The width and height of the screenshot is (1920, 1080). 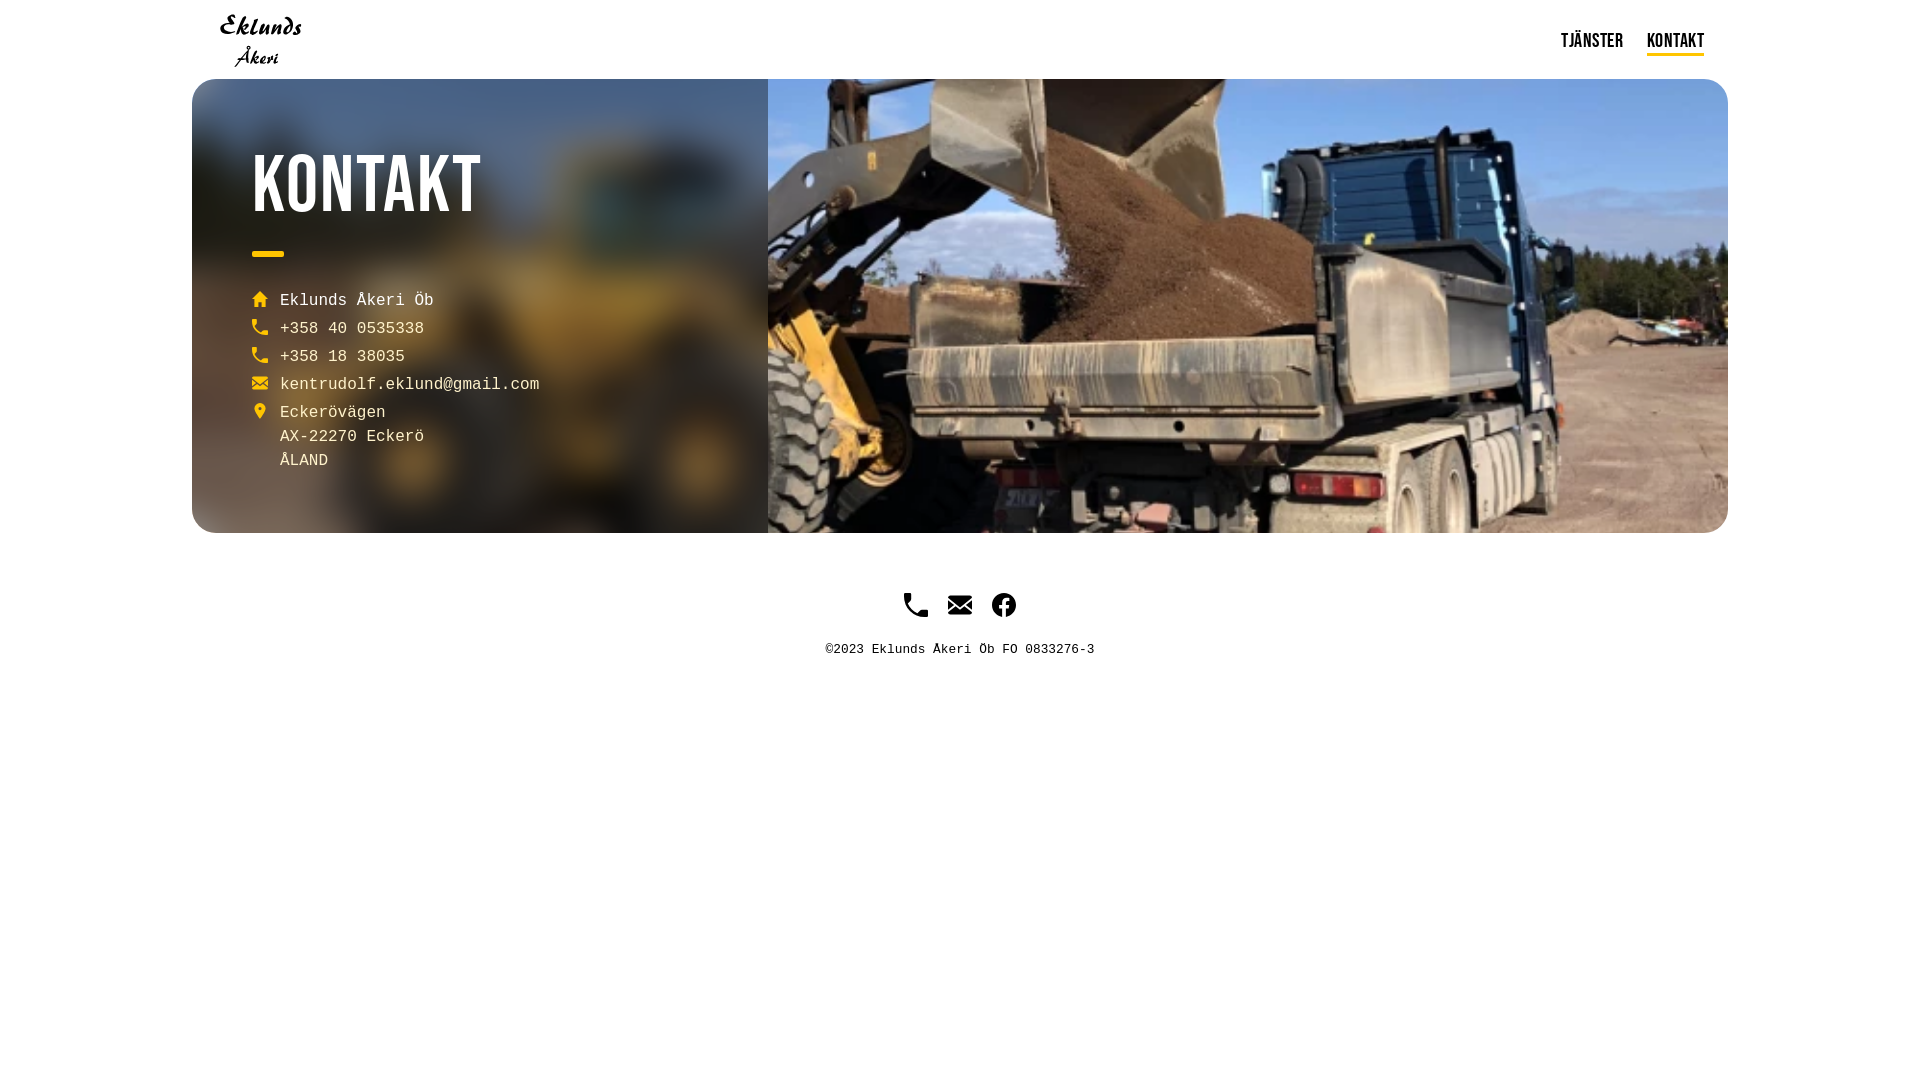 I want to click on kentrudolf.eklund@gmail.com, so click(x=410, y=385).